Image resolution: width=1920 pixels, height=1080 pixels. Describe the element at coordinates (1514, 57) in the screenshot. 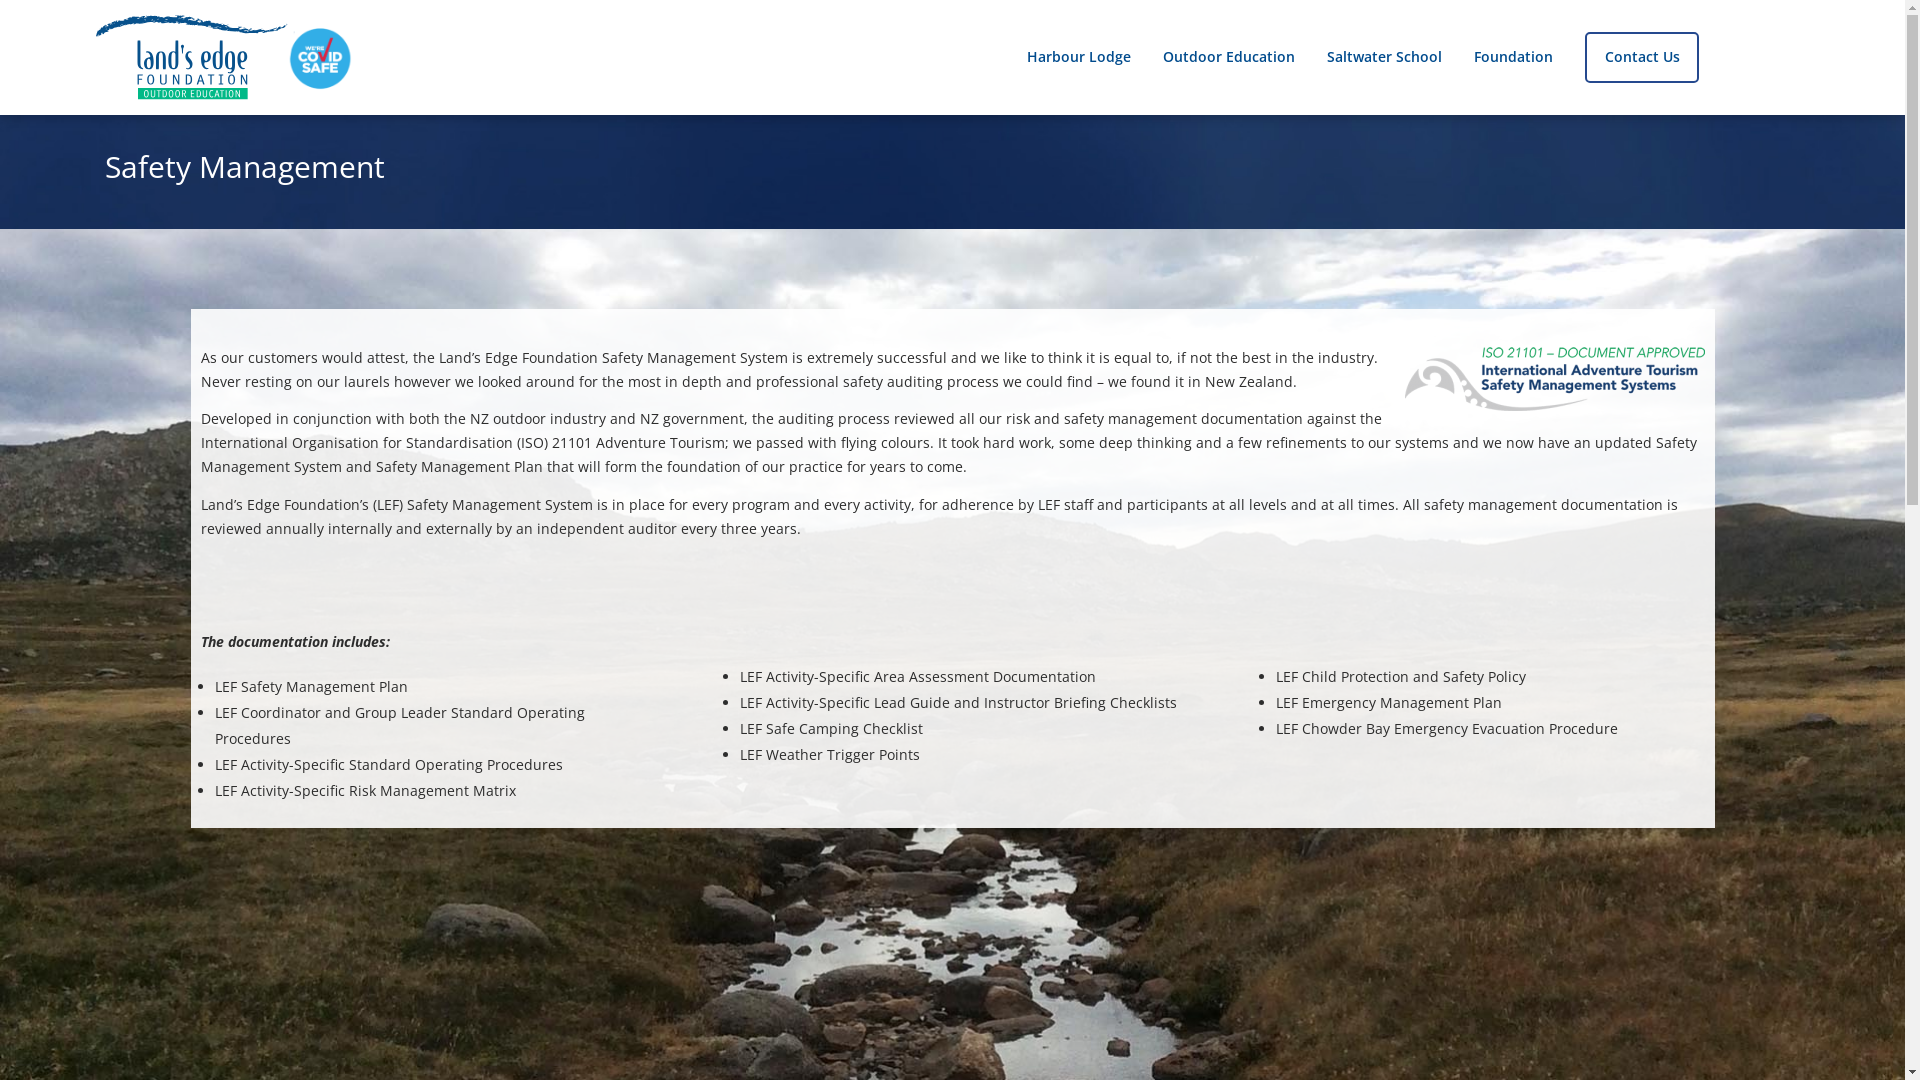

I see `Foundation` at that location.